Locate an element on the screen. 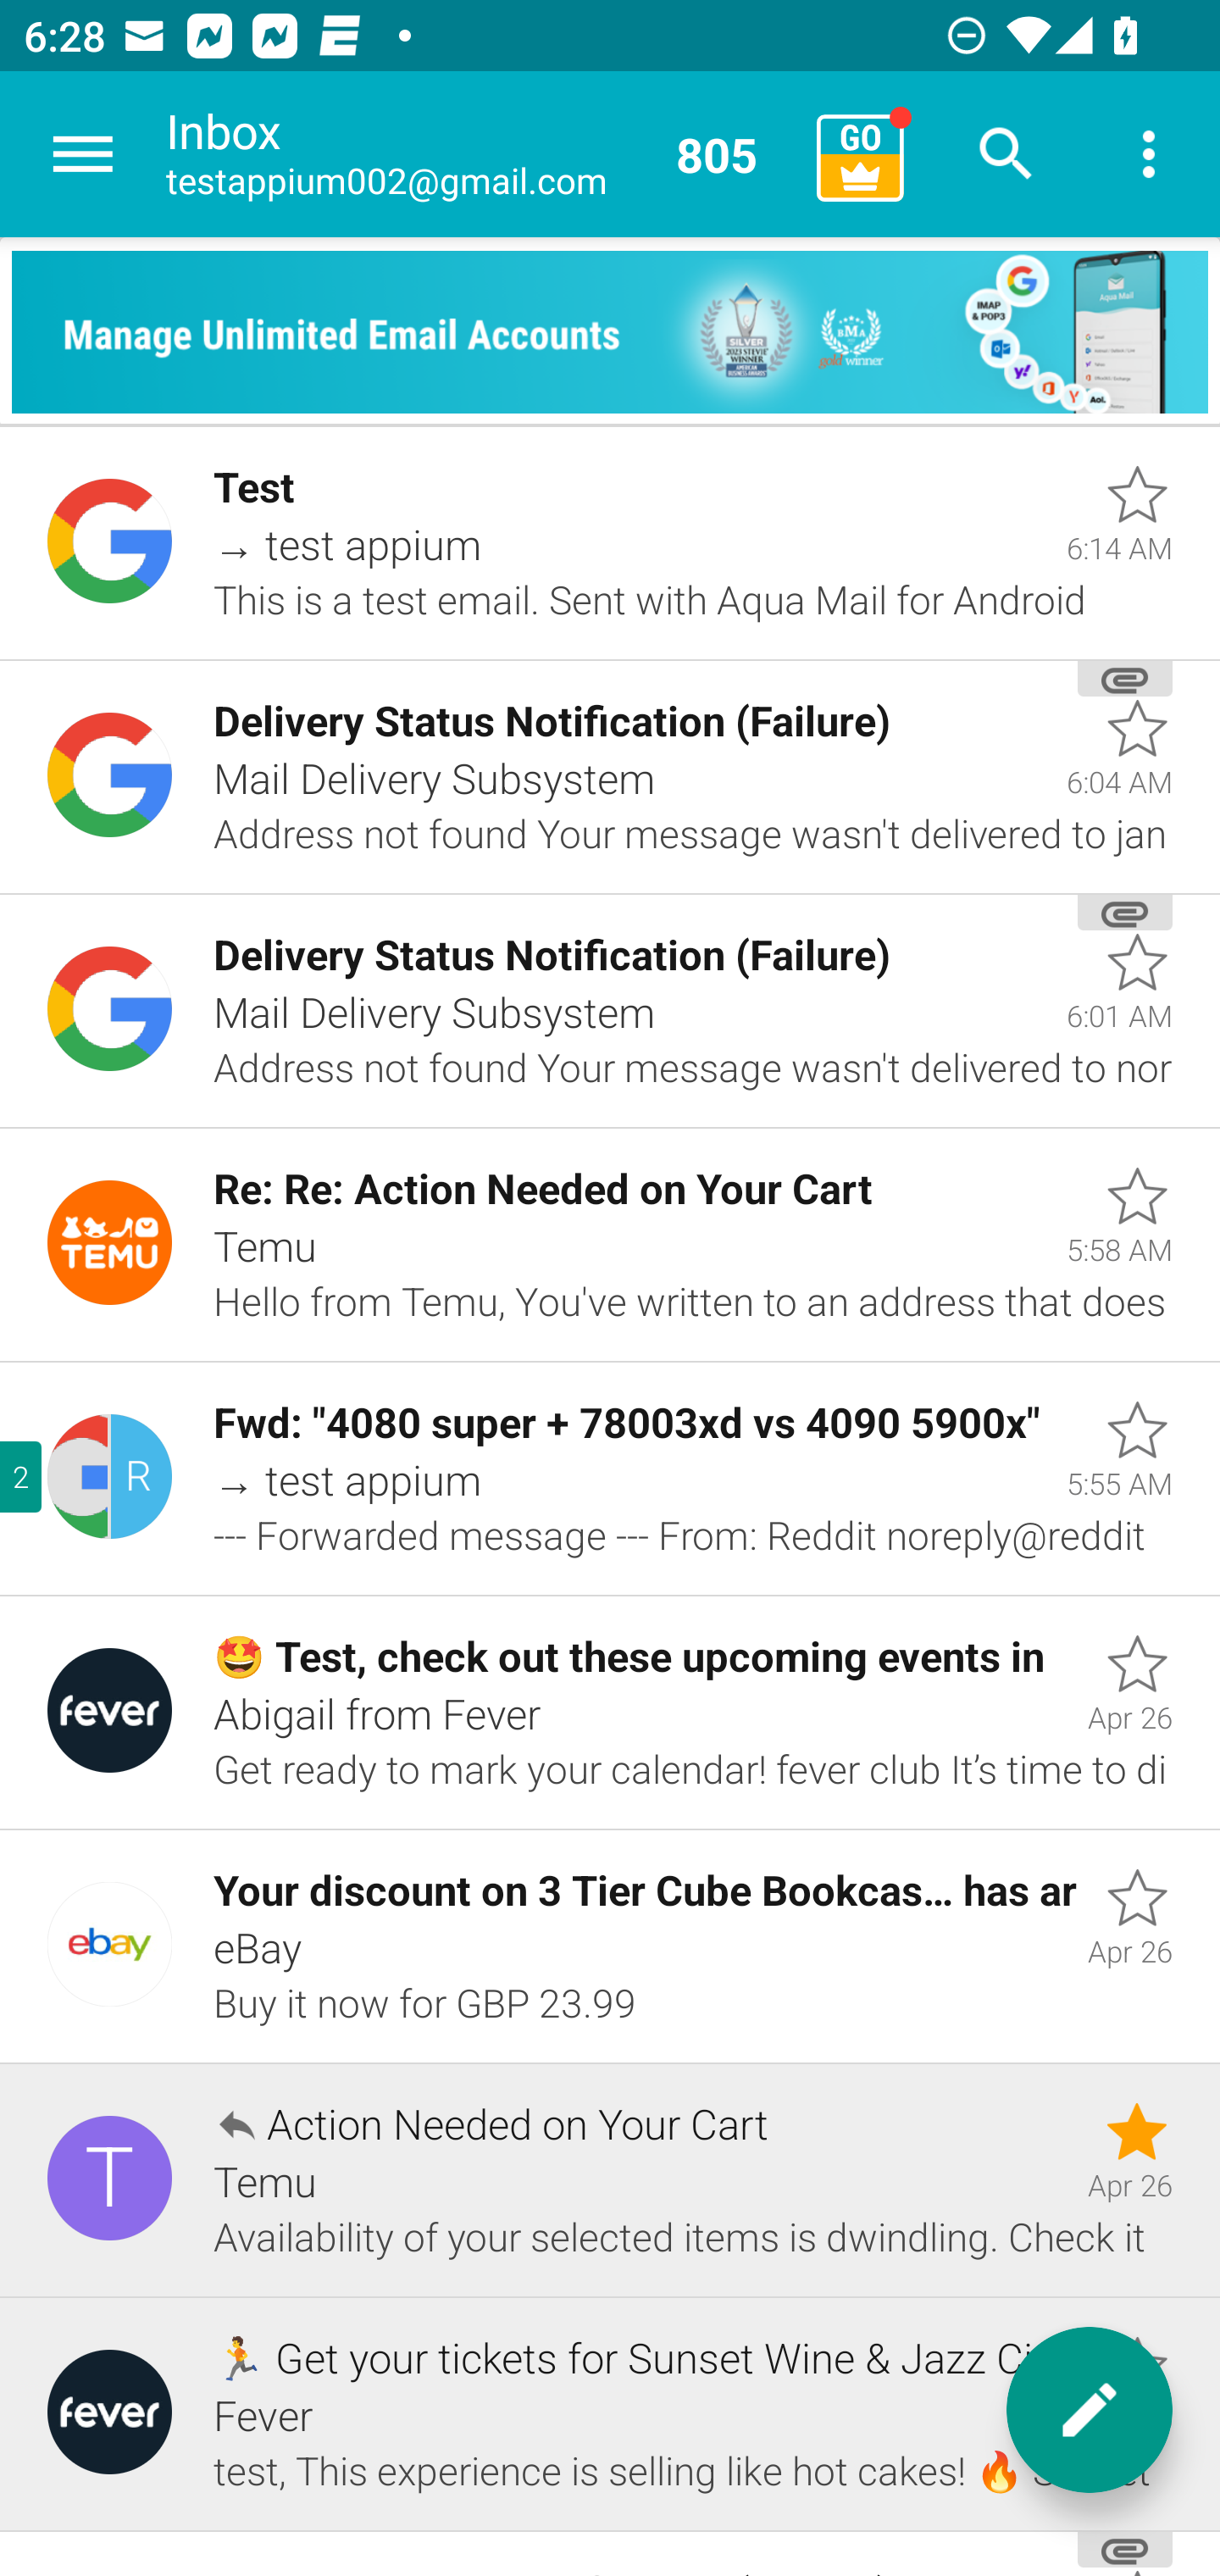 Image resolution: width=1220 pixels, height=2576 pixels. Inbox testappium002@gmail.com 805 is located at coordinates (480, 154).